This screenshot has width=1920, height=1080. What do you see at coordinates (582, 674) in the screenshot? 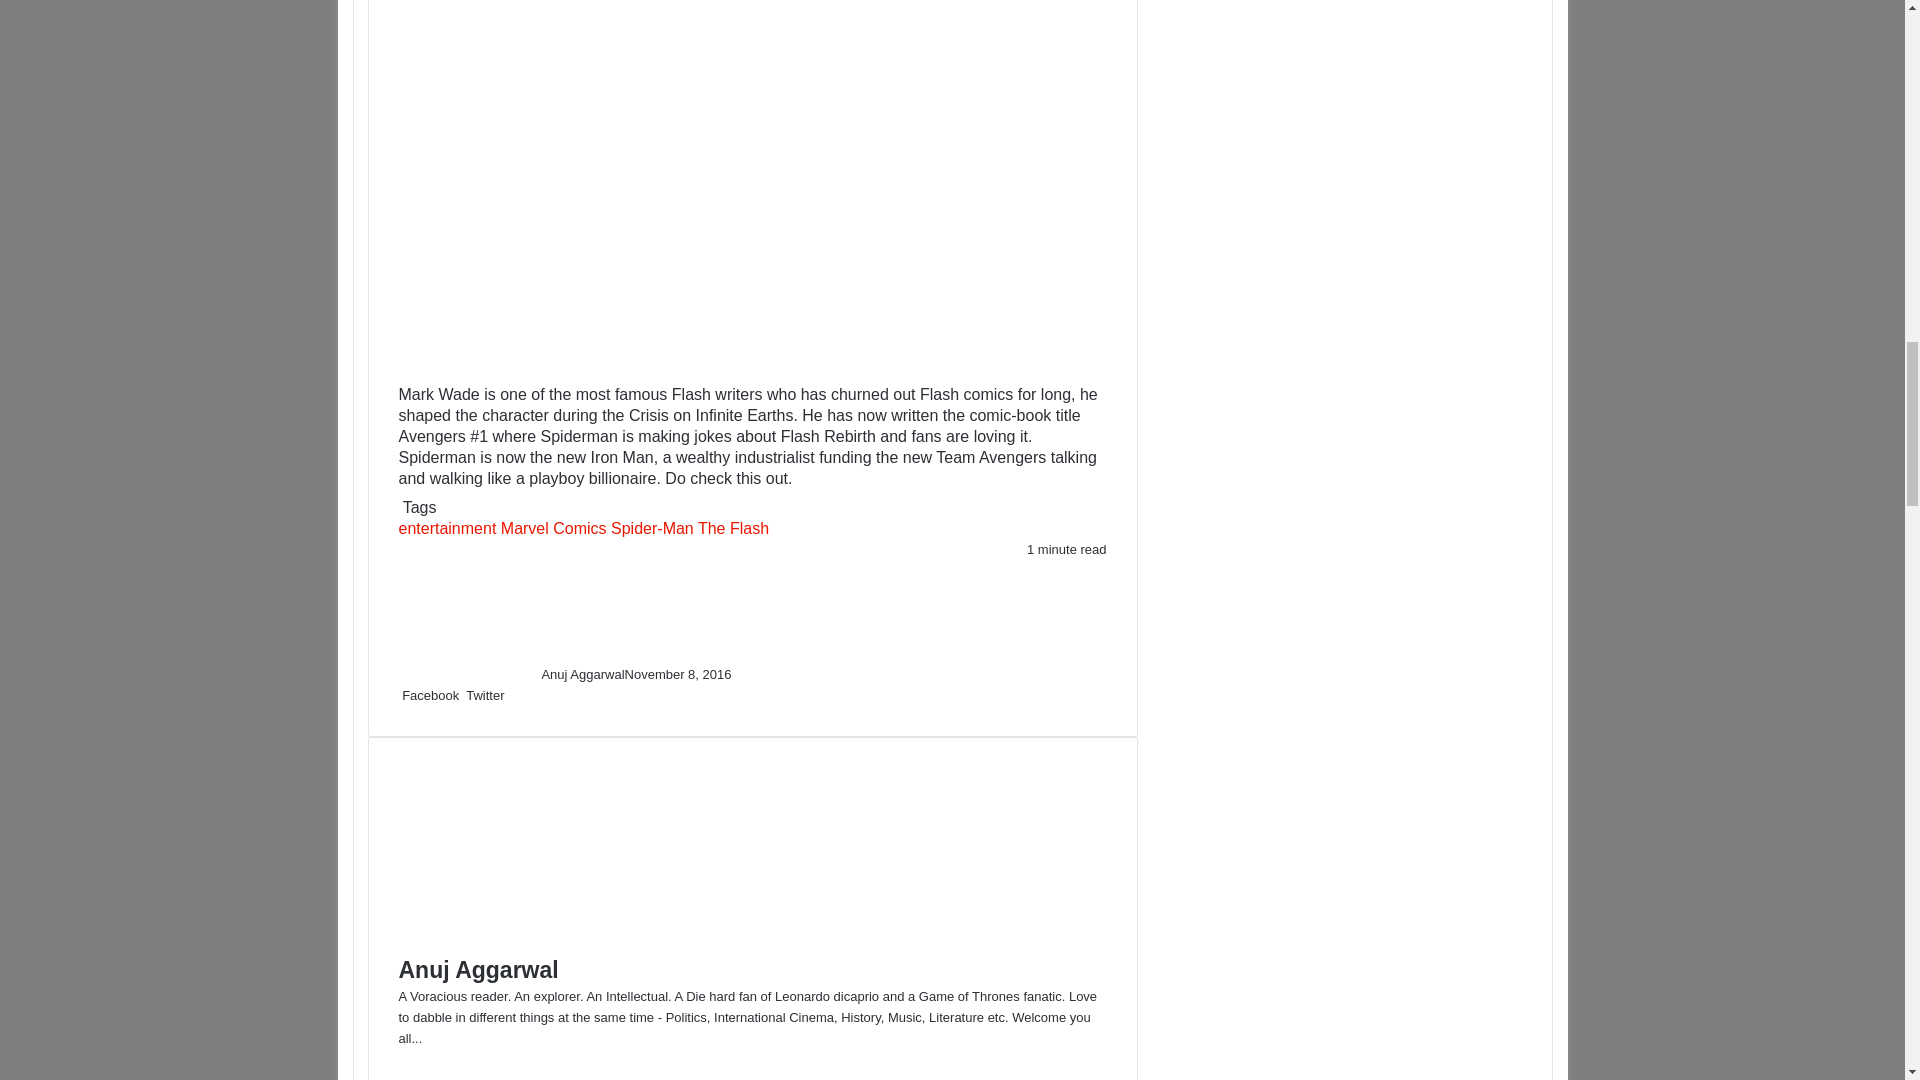
I see `Anuj Aggarwal` at bounding box center [582, 674].